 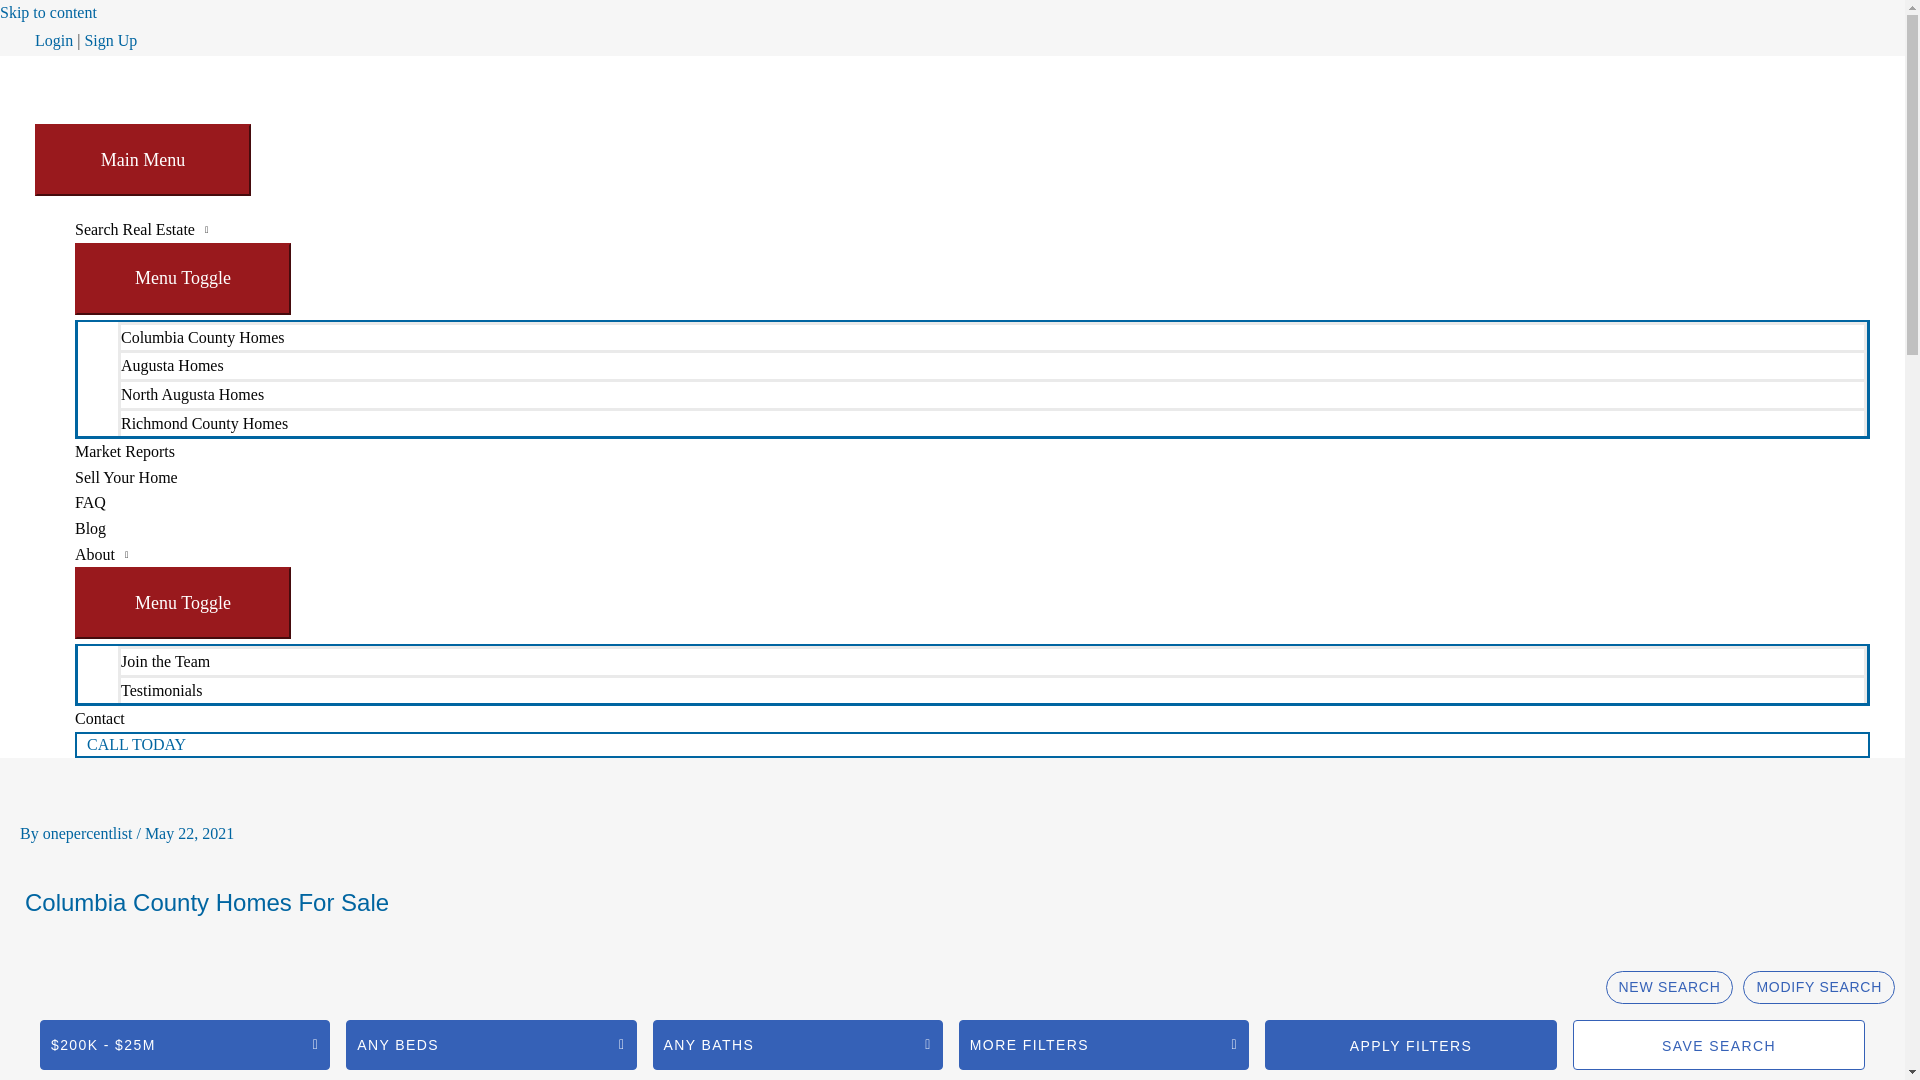 I want to click on Columbia County Homes, so click(x=992, y=336).